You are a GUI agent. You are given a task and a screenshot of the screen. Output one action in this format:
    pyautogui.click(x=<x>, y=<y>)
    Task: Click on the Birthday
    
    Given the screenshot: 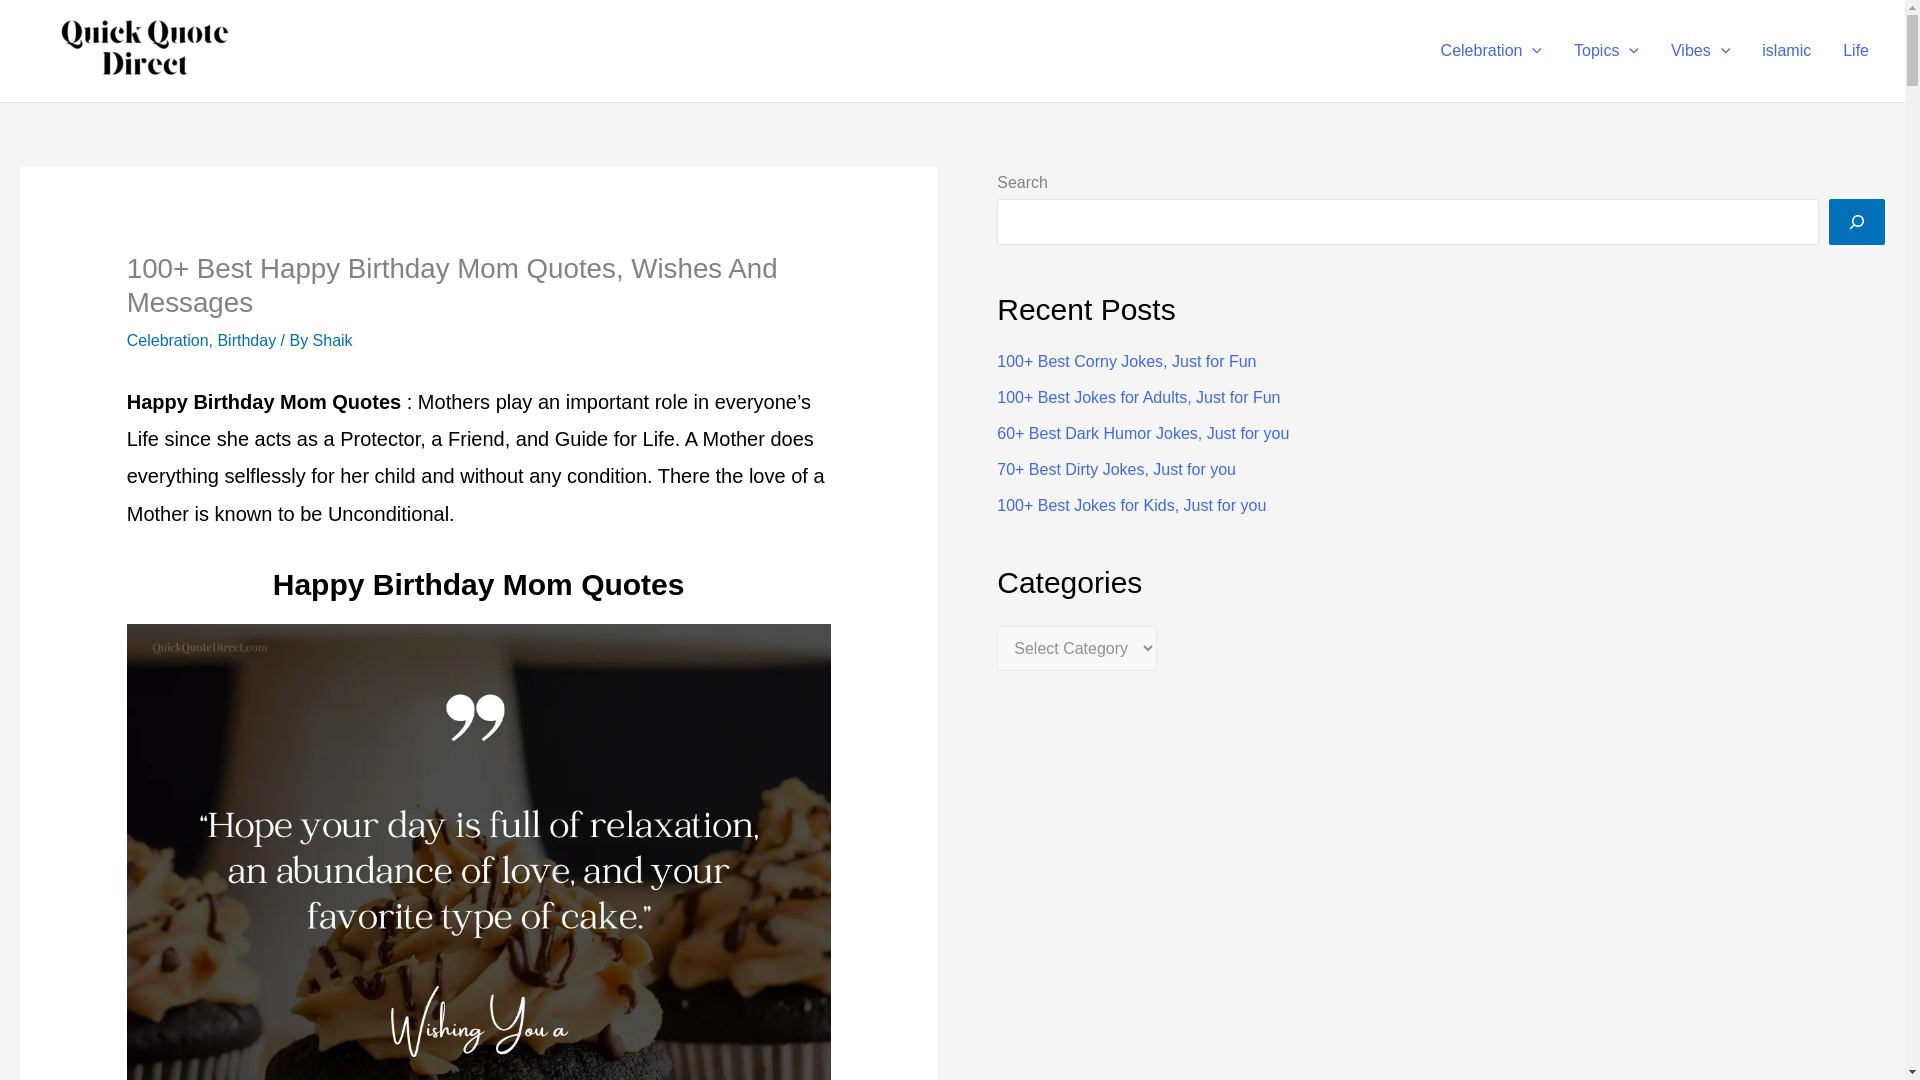 What is the action you would take?
    pyautogui.click(x=246, y=340)
    